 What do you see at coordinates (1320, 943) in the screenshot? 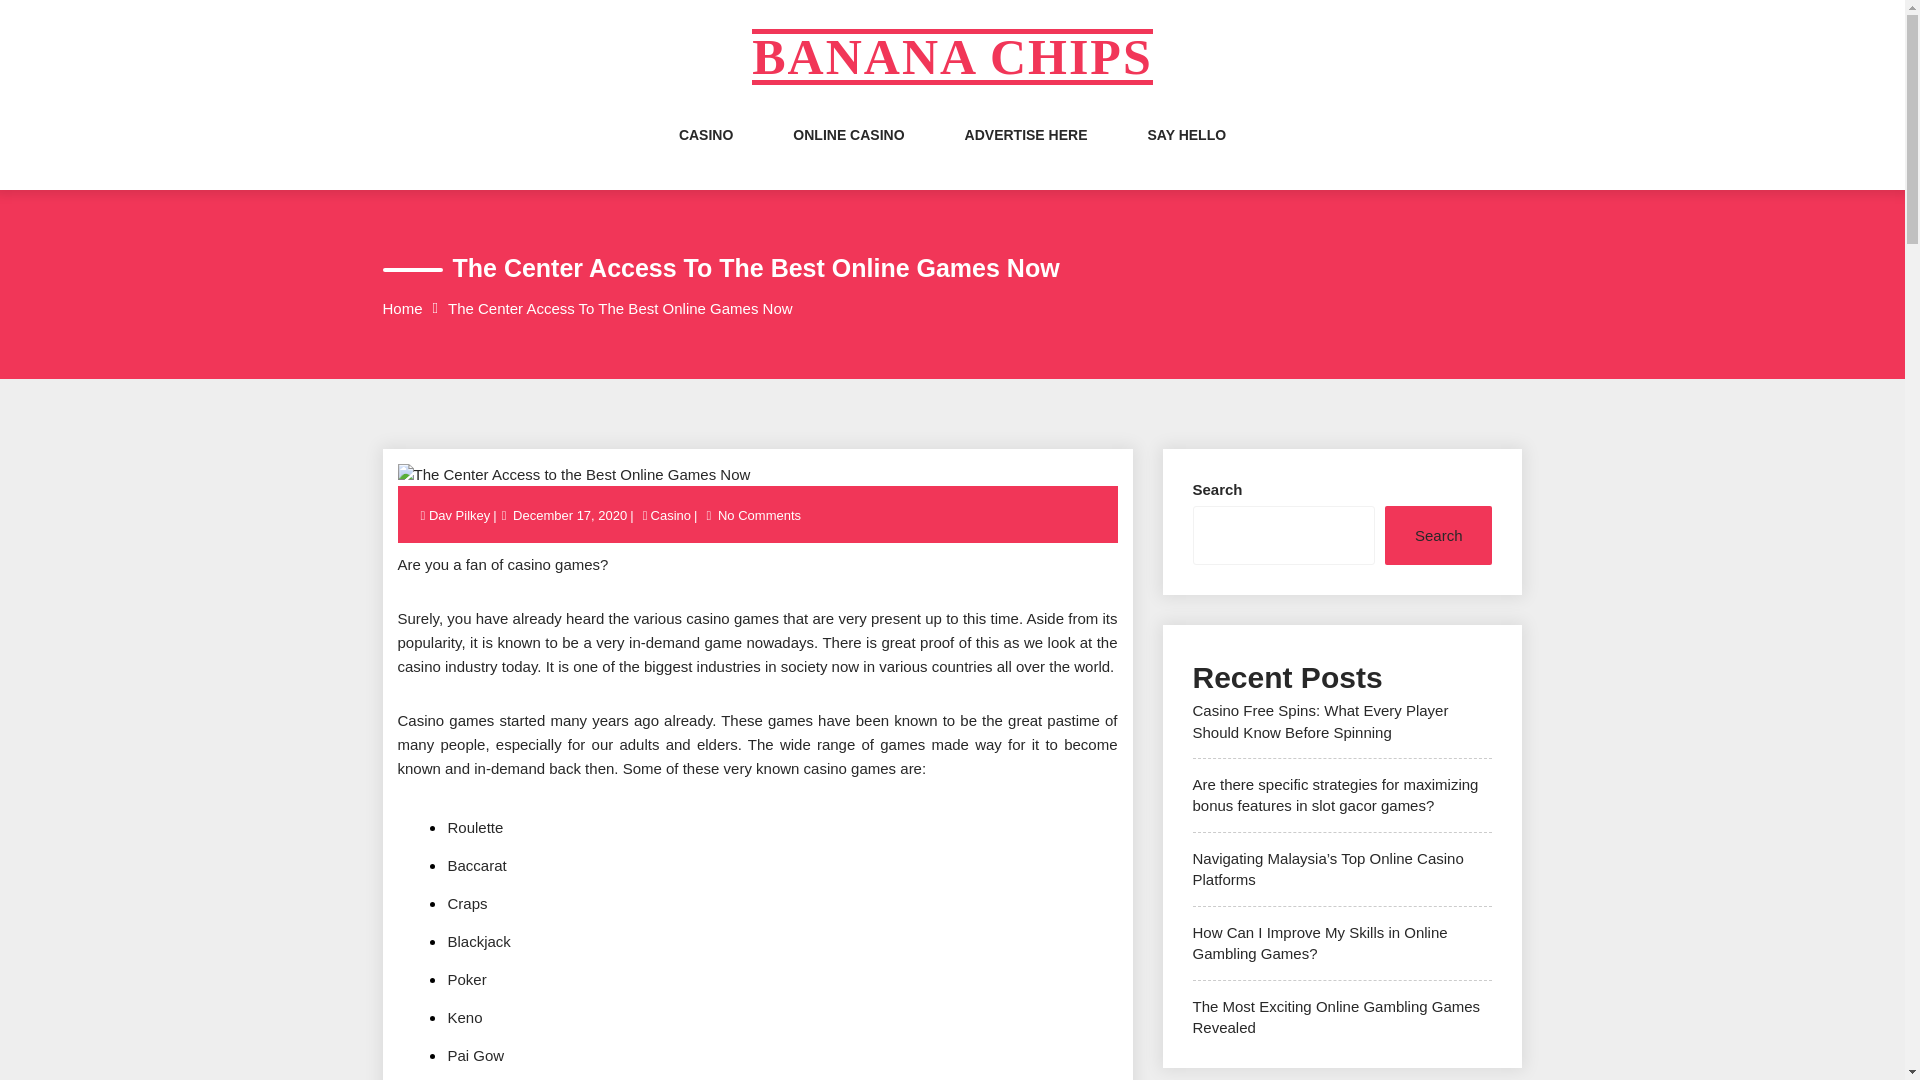
I see `How Can I Improve My Skills in Online Gambling Games?` at bounding box center [1320, 943].